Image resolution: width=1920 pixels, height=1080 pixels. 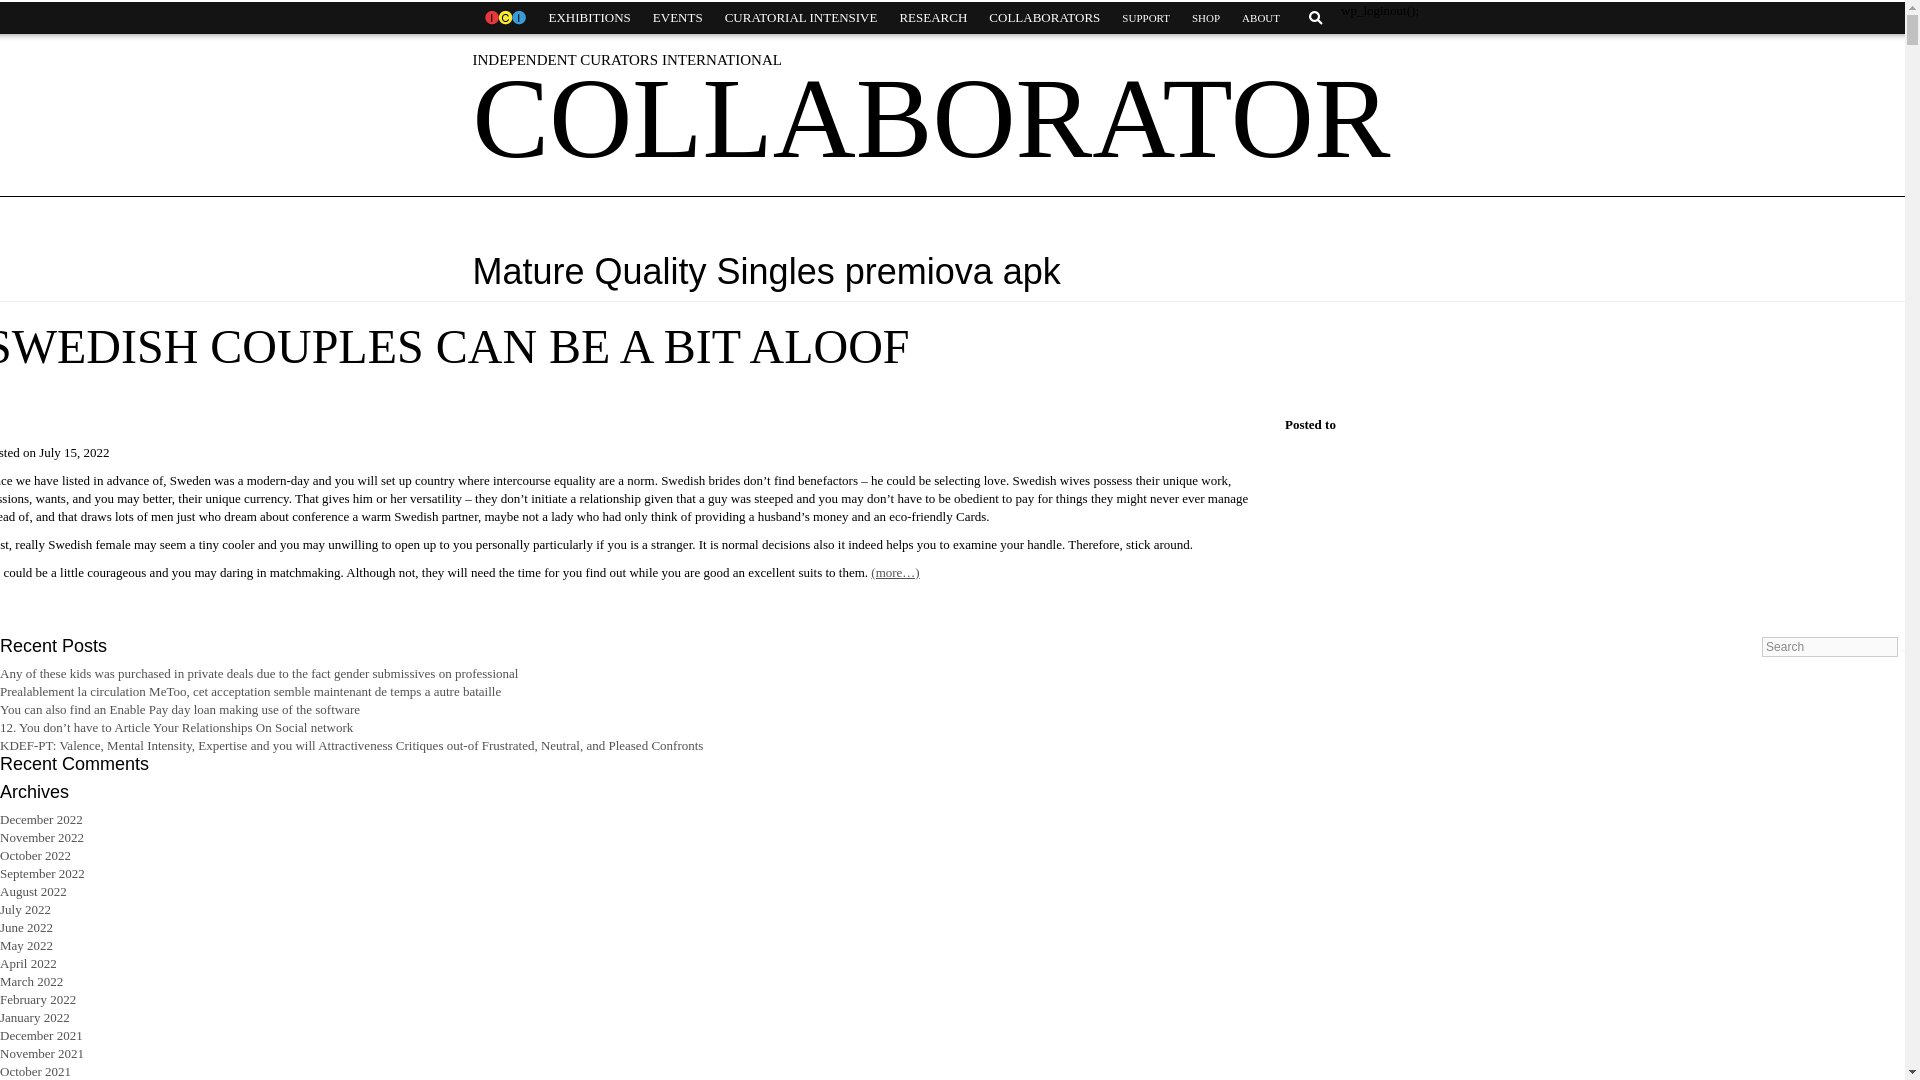 What do you see at coordinates (504, 18) in the screenshot?
I see `HOME` at bounding box center [504, 18].